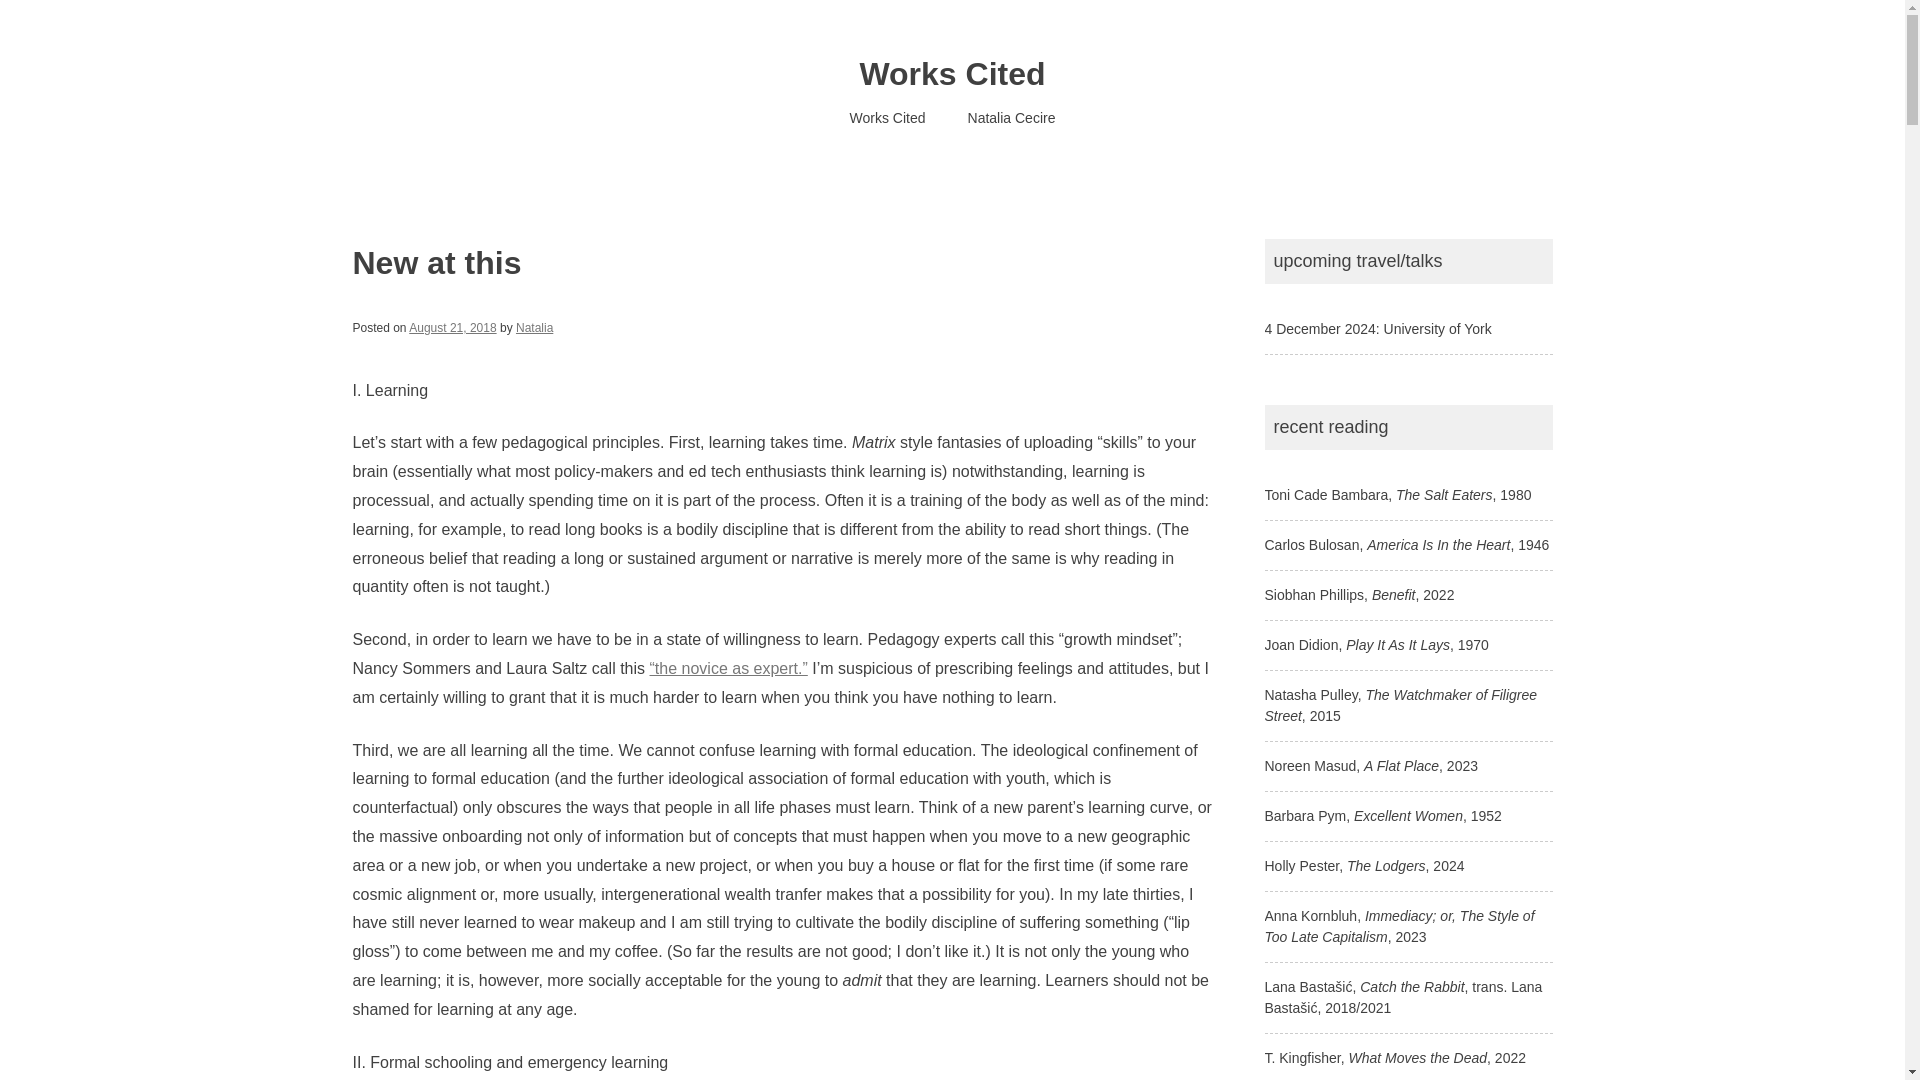 The width and height of the screenshot is (1920, 1080). I want to click on Works Cited, so click(951, 74).